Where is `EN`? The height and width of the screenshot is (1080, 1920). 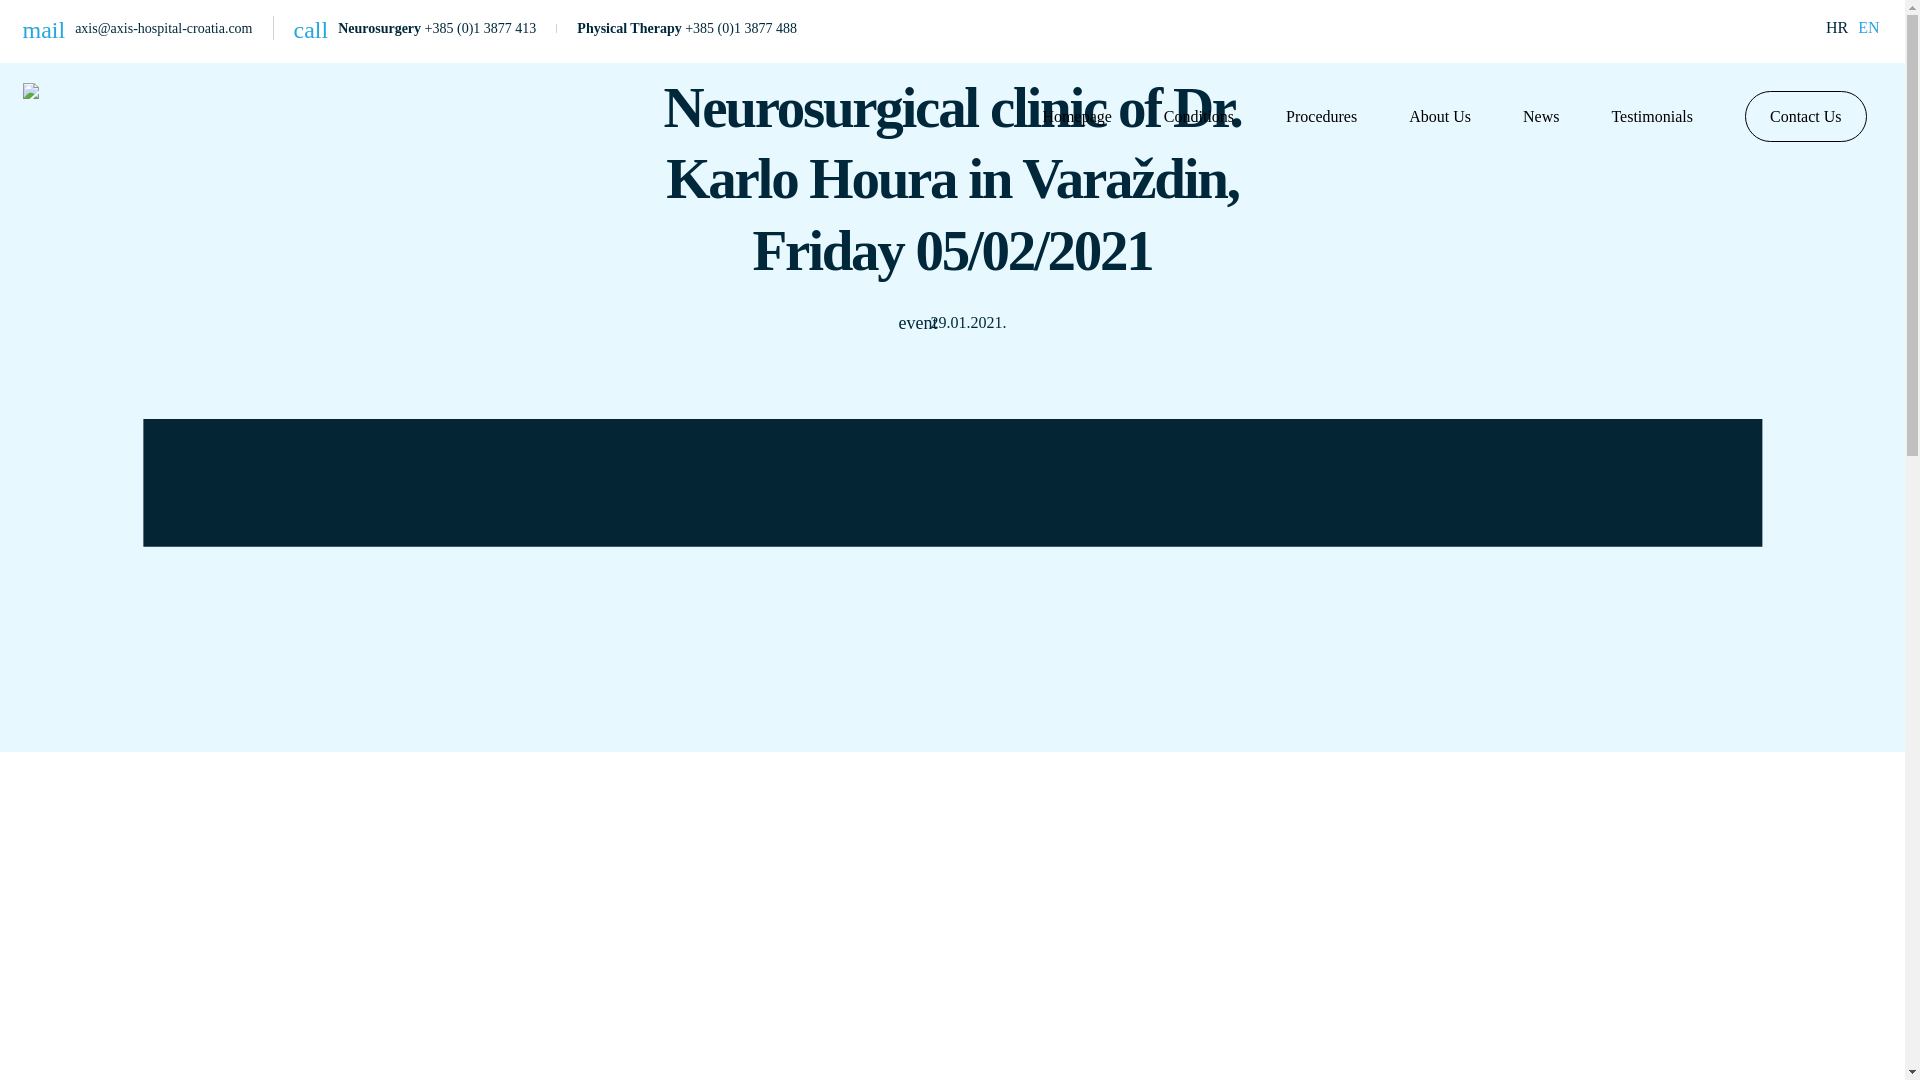 EN is located at coordinates (1866, 27).